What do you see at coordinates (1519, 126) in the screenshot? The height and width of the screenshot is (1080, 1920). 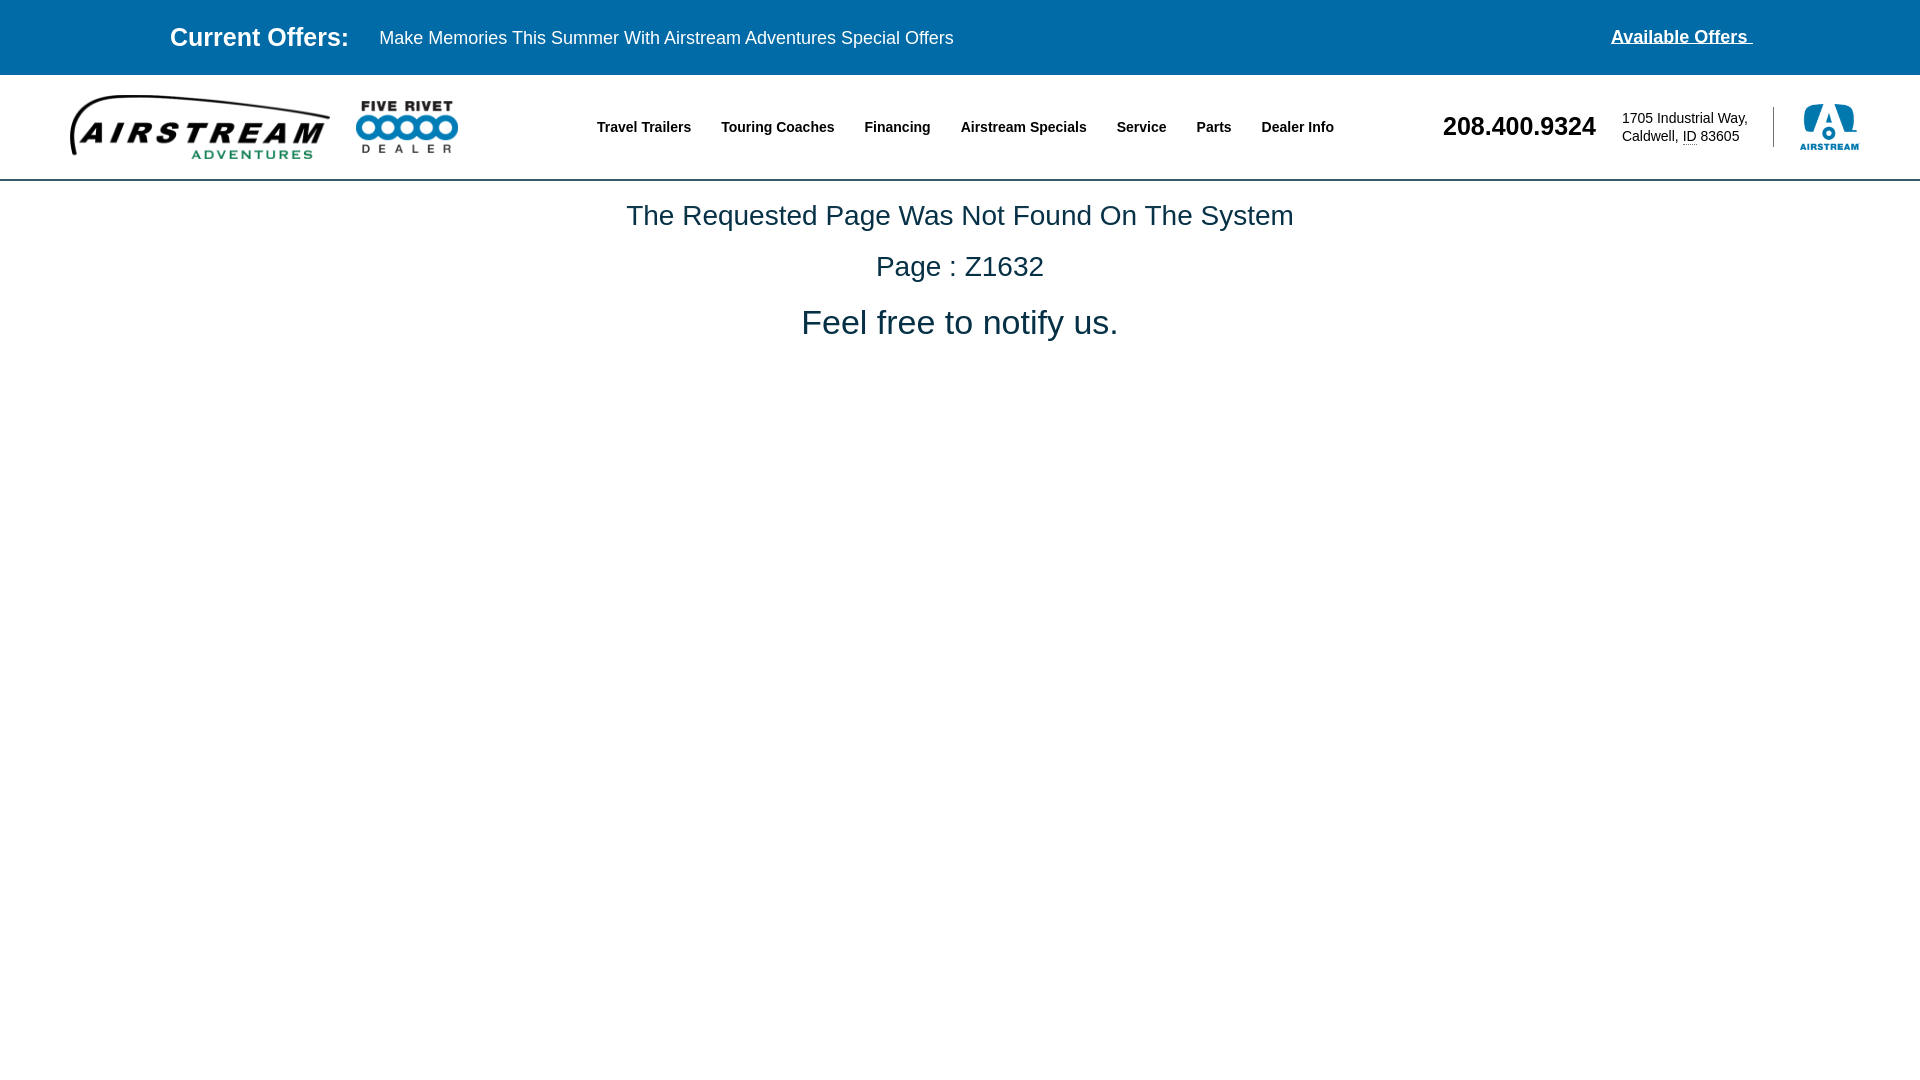 I see `208.400.9324` at bounding box center [1519, 126].